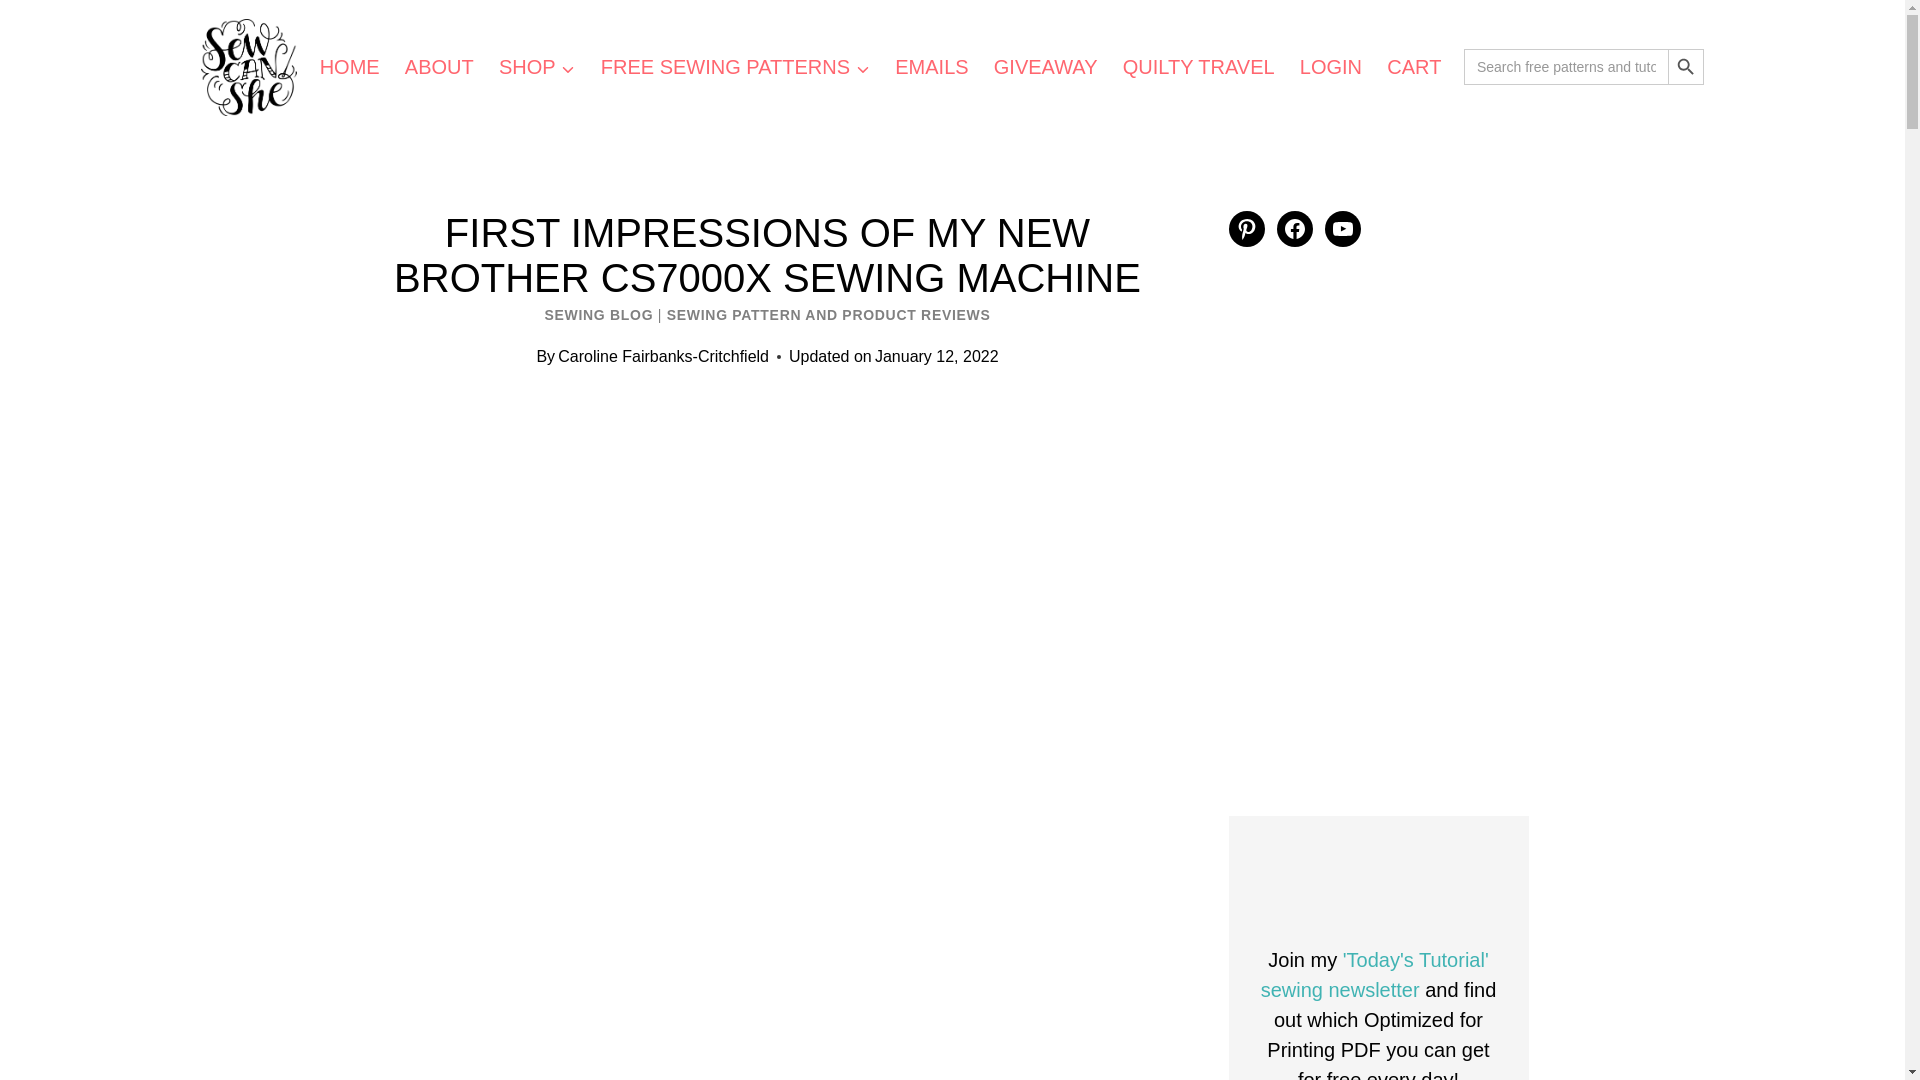  What do you see at coordinates (438, 66) in the screenshot?
I see `ABOUT` at bounding box center [438, 66].